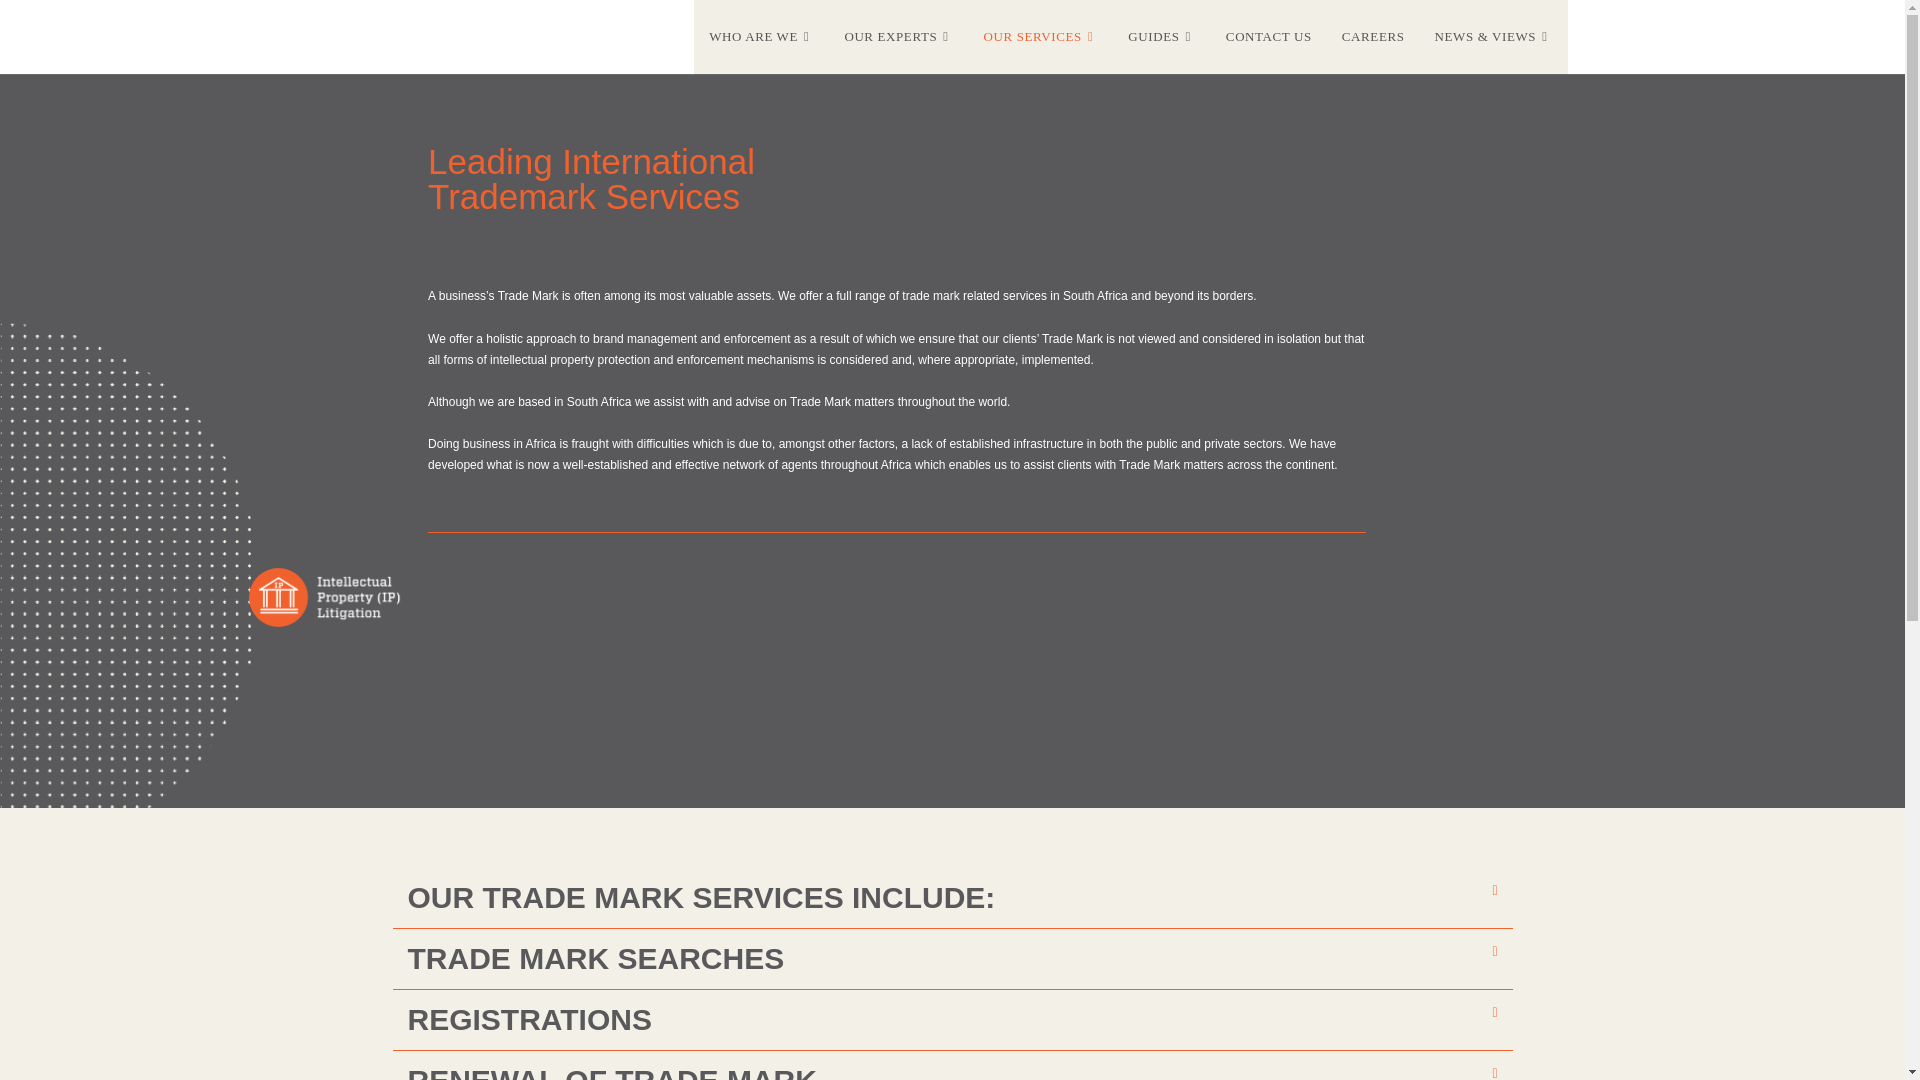  What do you see at coordinates (1373, 37) in the screenshot?
I see `CAREERS` at bounding box center [1373, 37].